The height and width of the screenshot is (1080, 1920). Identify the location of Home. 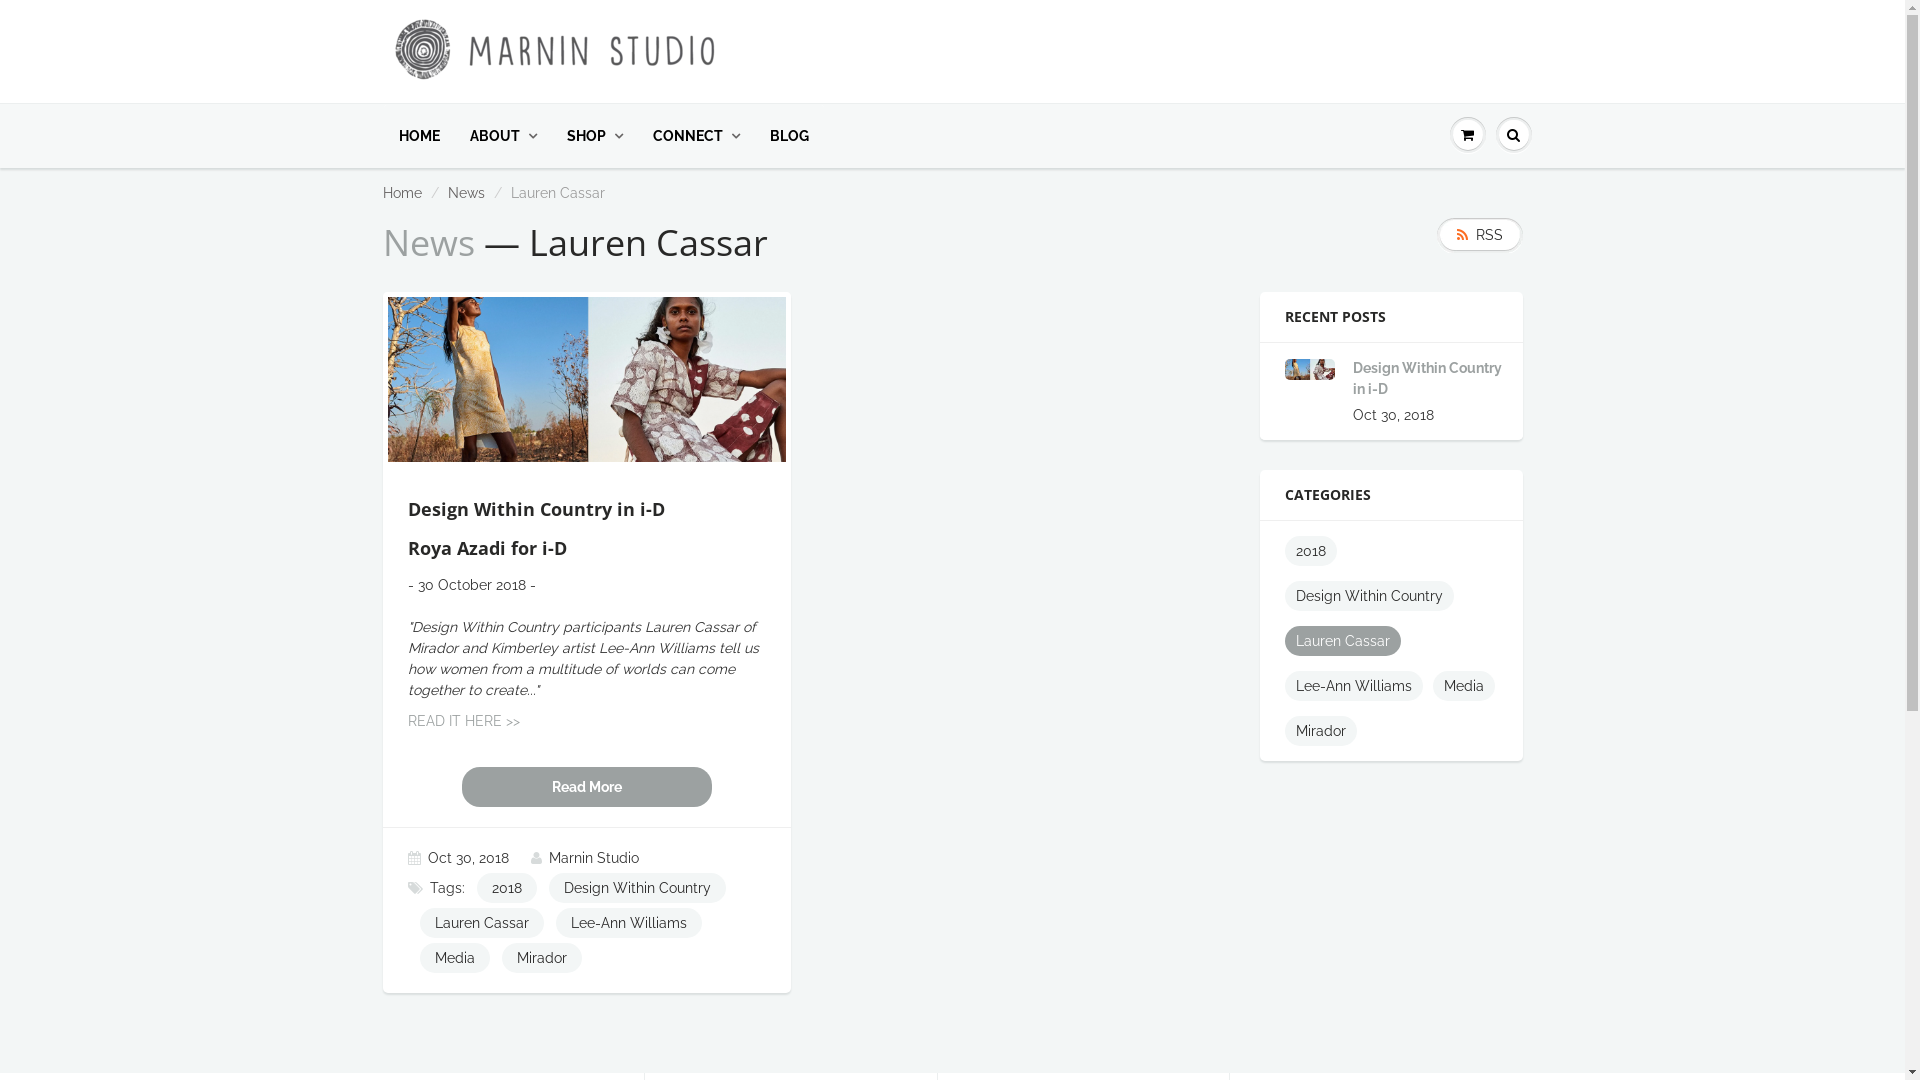
(402, 193).